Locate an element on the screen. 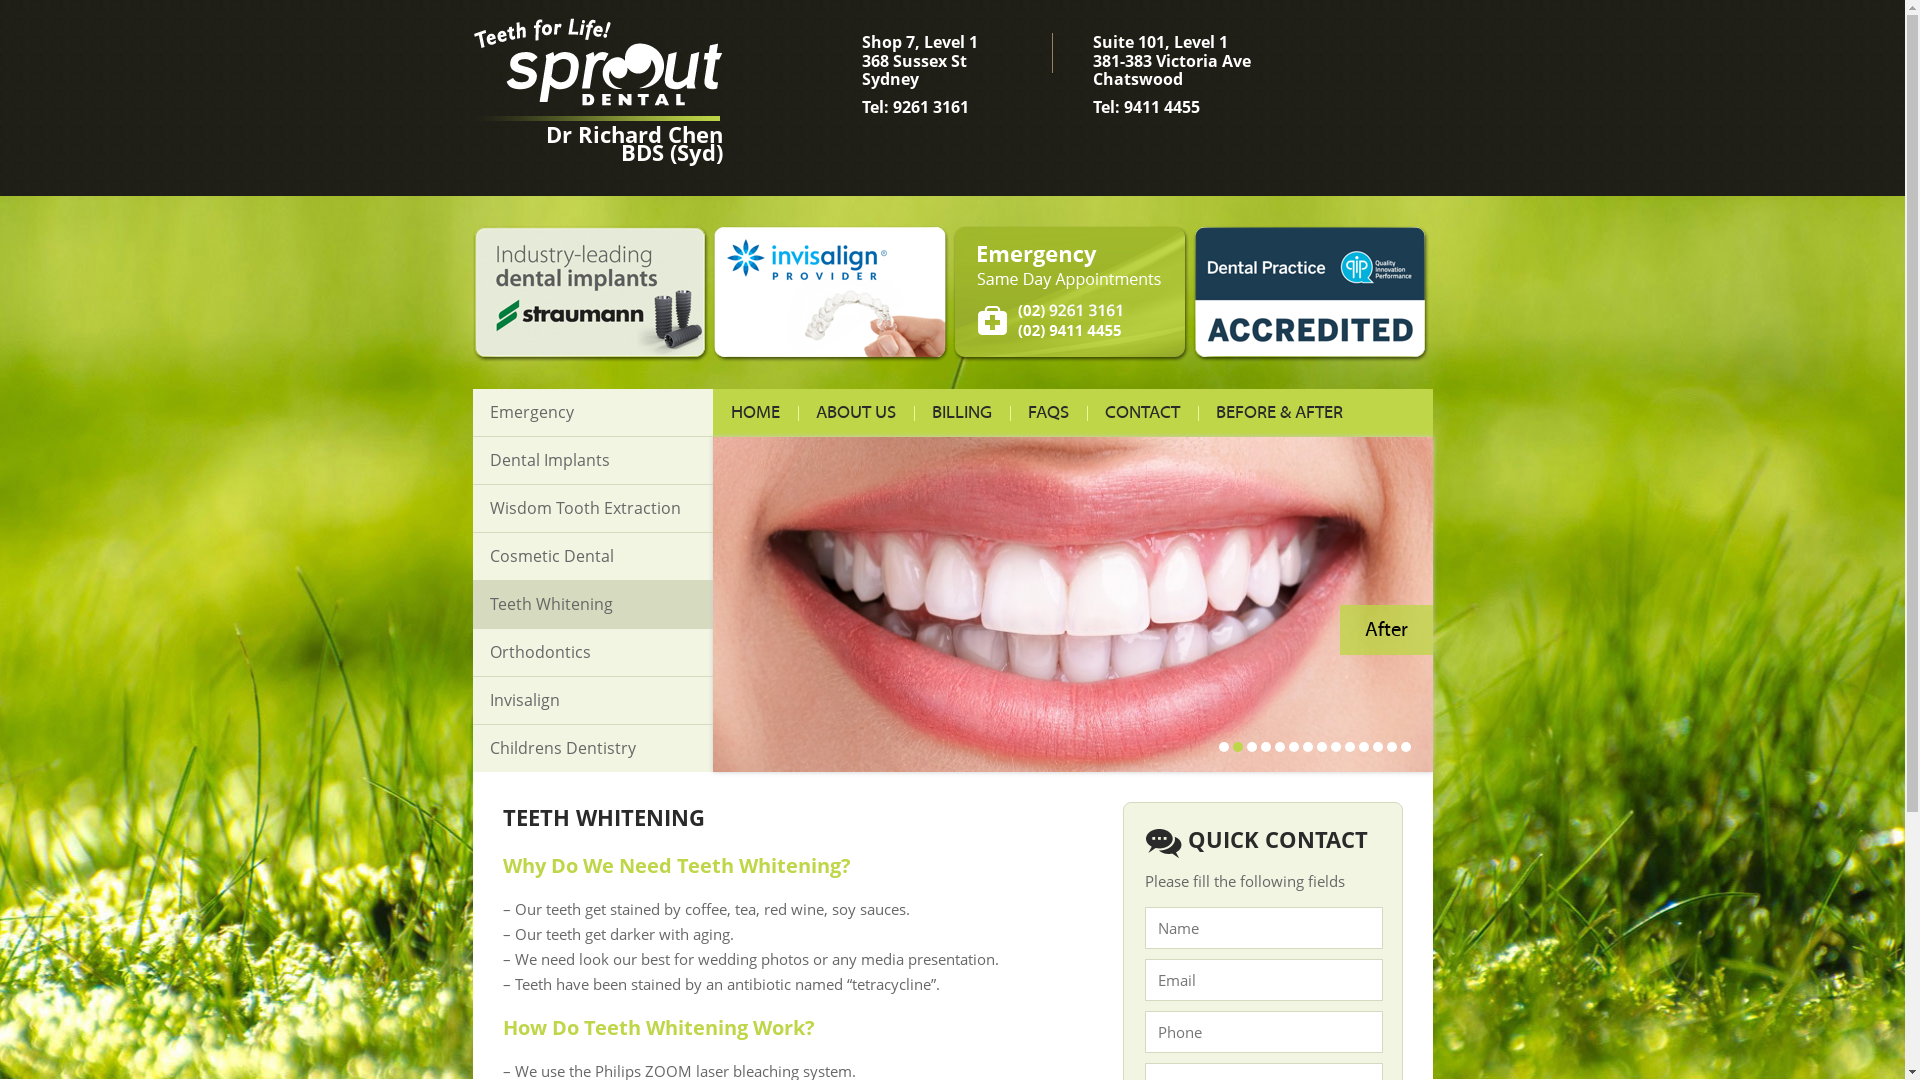  ABOUT US is located at coordinates (856, 413).